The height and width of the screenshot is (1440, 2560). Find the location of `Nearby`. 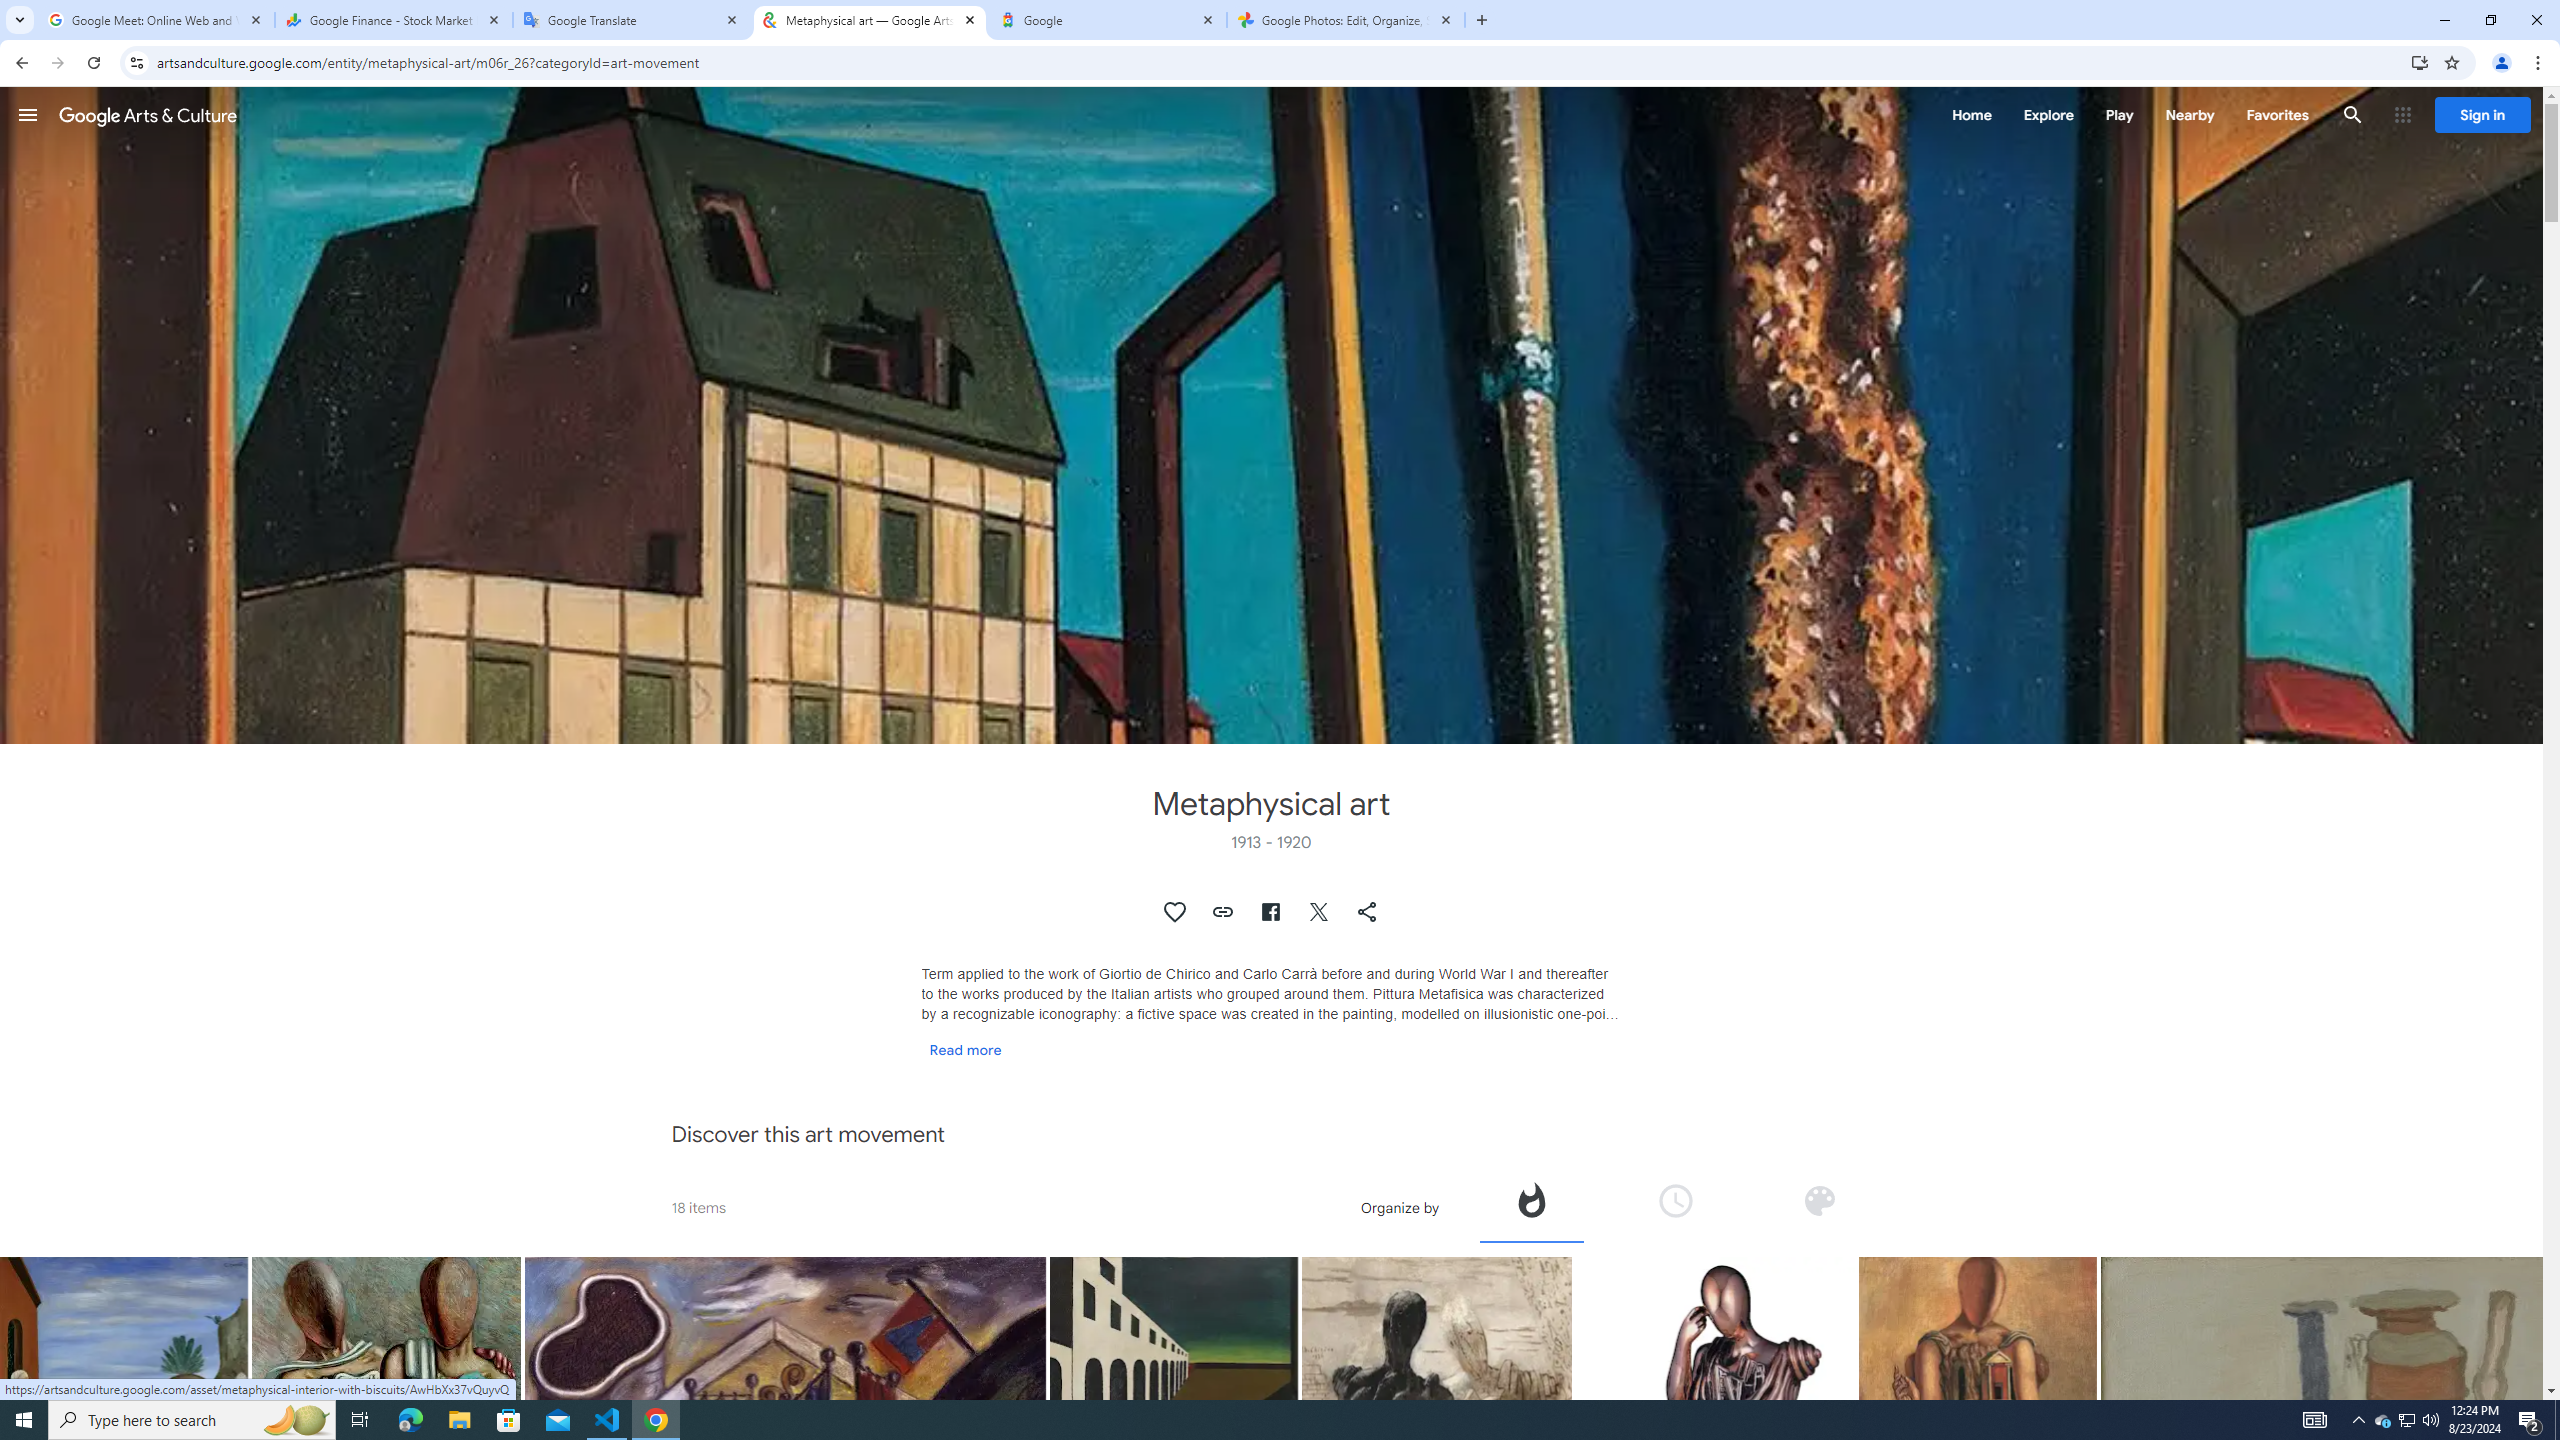

Nearby is located at coordinates (2188, 114).